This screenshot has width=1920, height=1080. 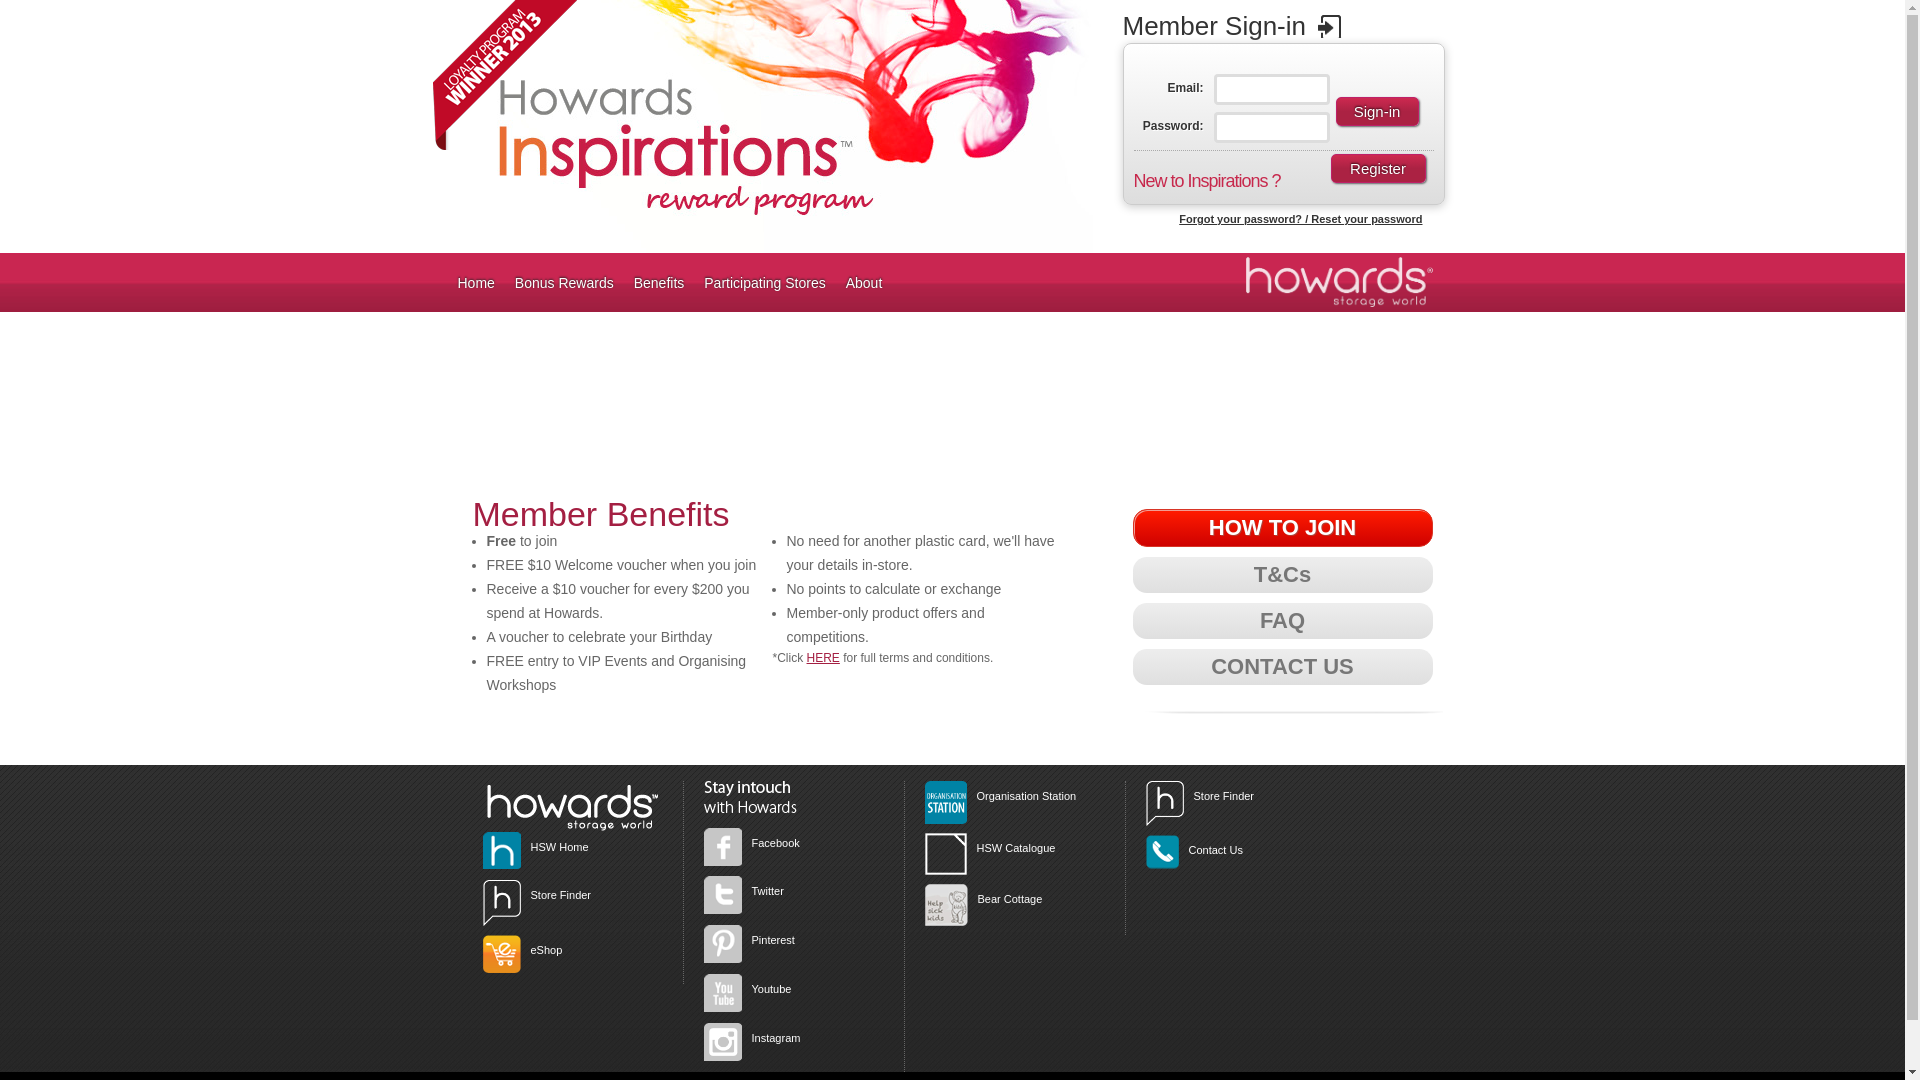 What do you see at coordinates (1282, 528) in the screenshot?
I see `HOW TO JOIN` at bounding box center [1282, 528].